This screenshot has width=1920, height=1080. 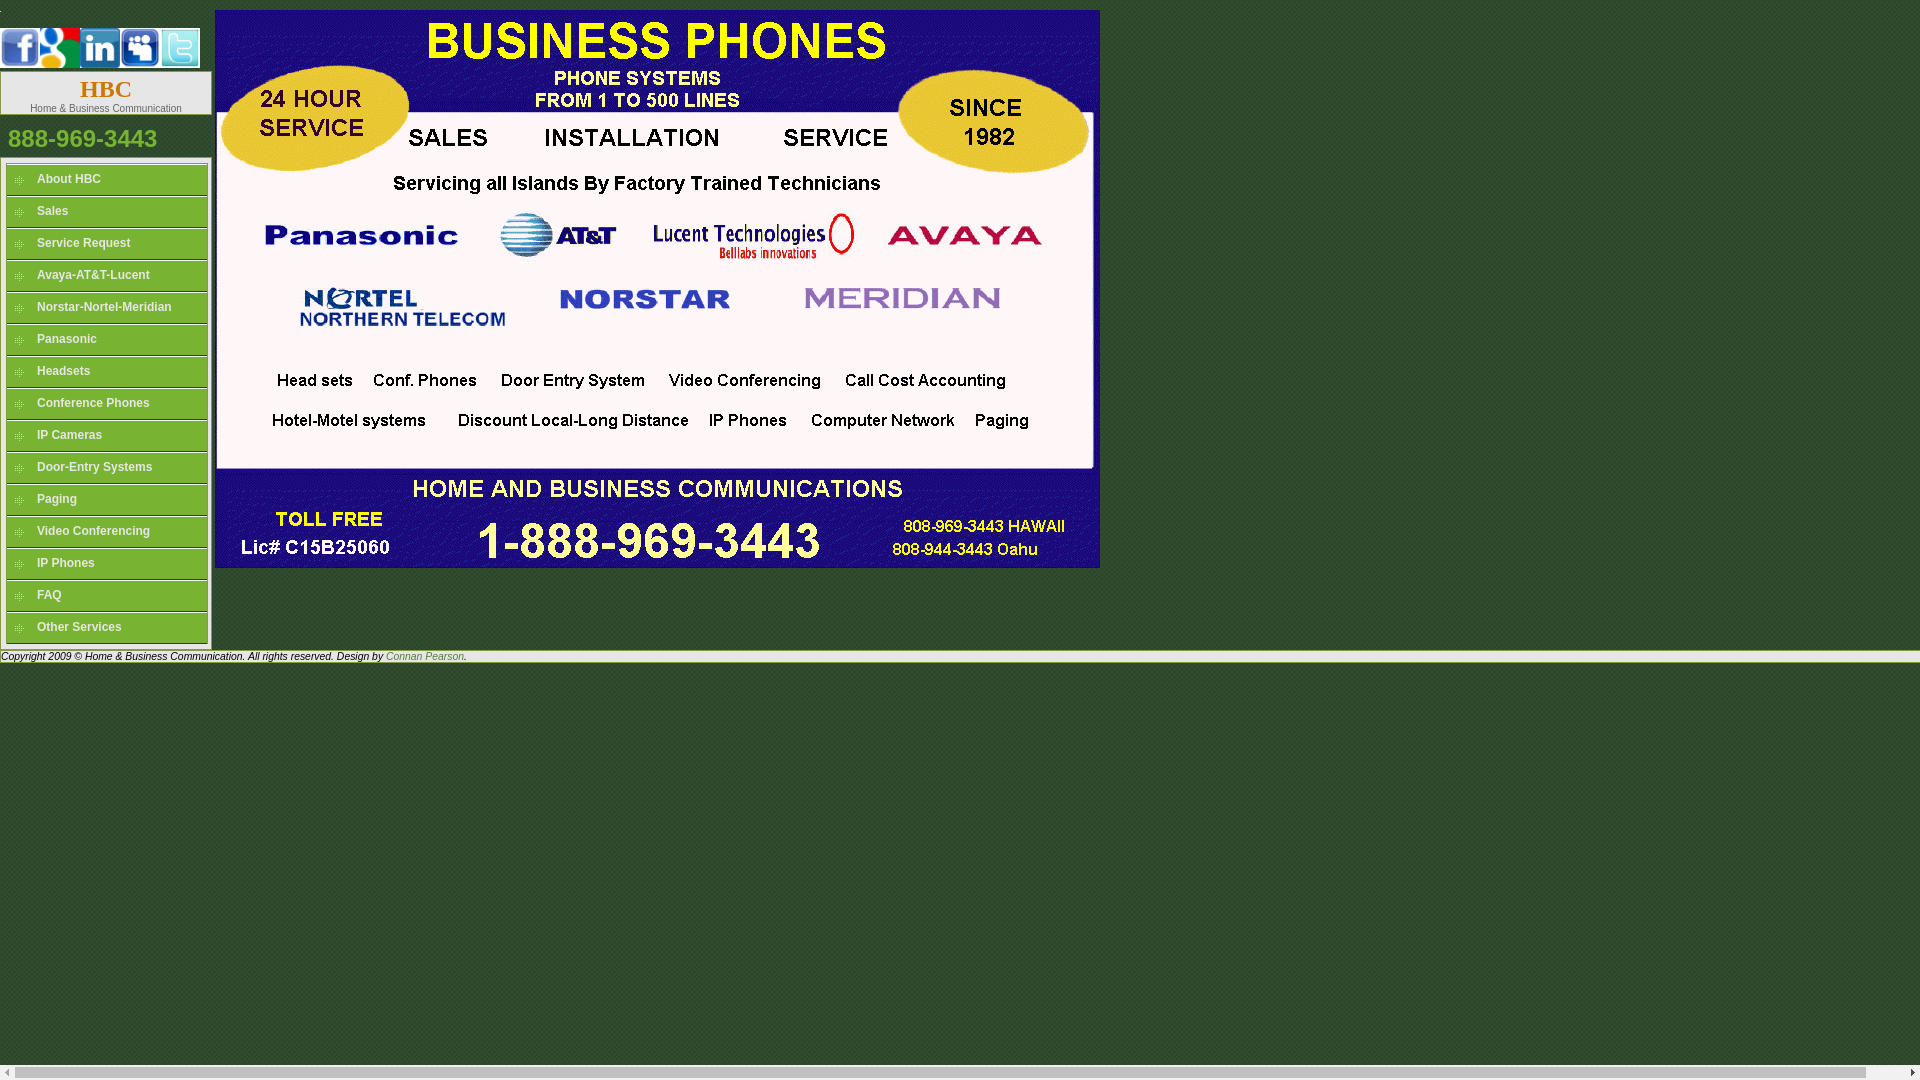 What do you see at coordinates (60, 64) in the screenshot?
I see `Nortel Products` at bounding box center [60, 64].